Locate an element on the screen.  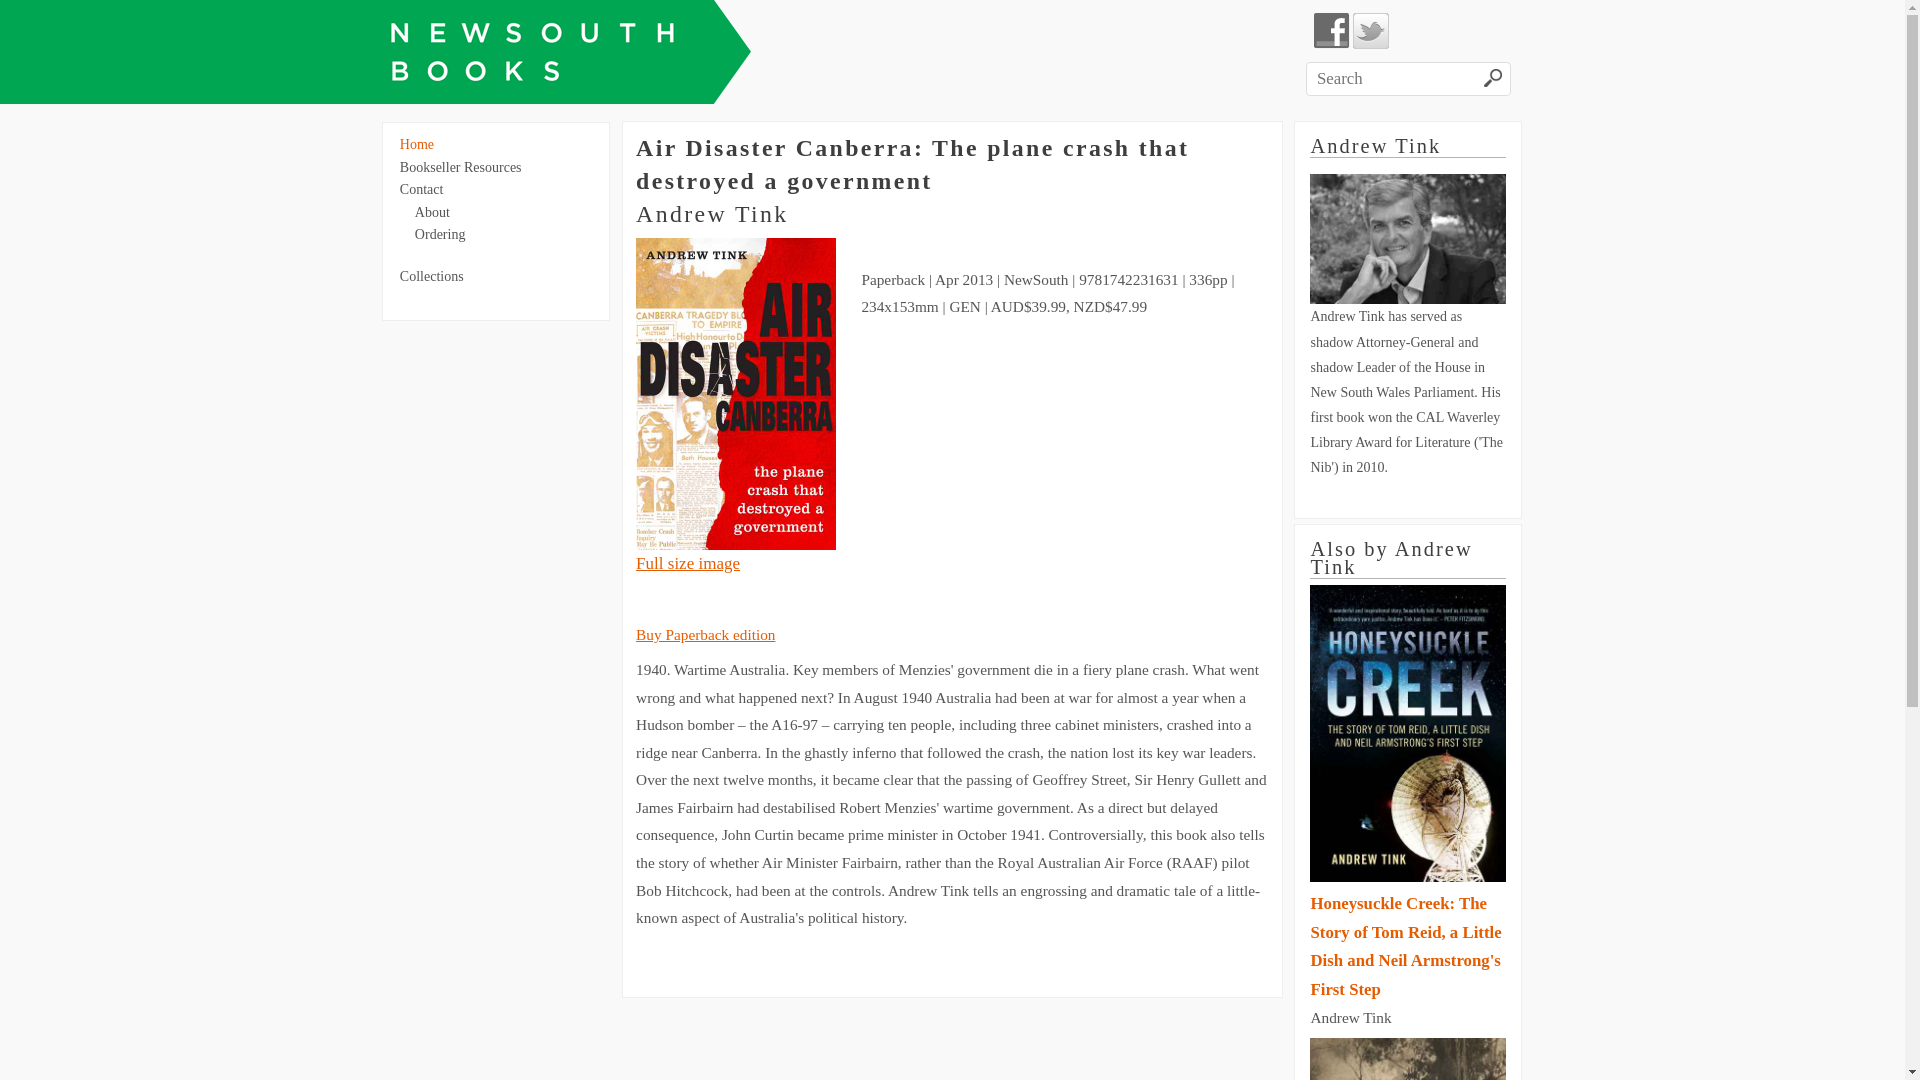
Twitter is located at coordinates (1371, 31).